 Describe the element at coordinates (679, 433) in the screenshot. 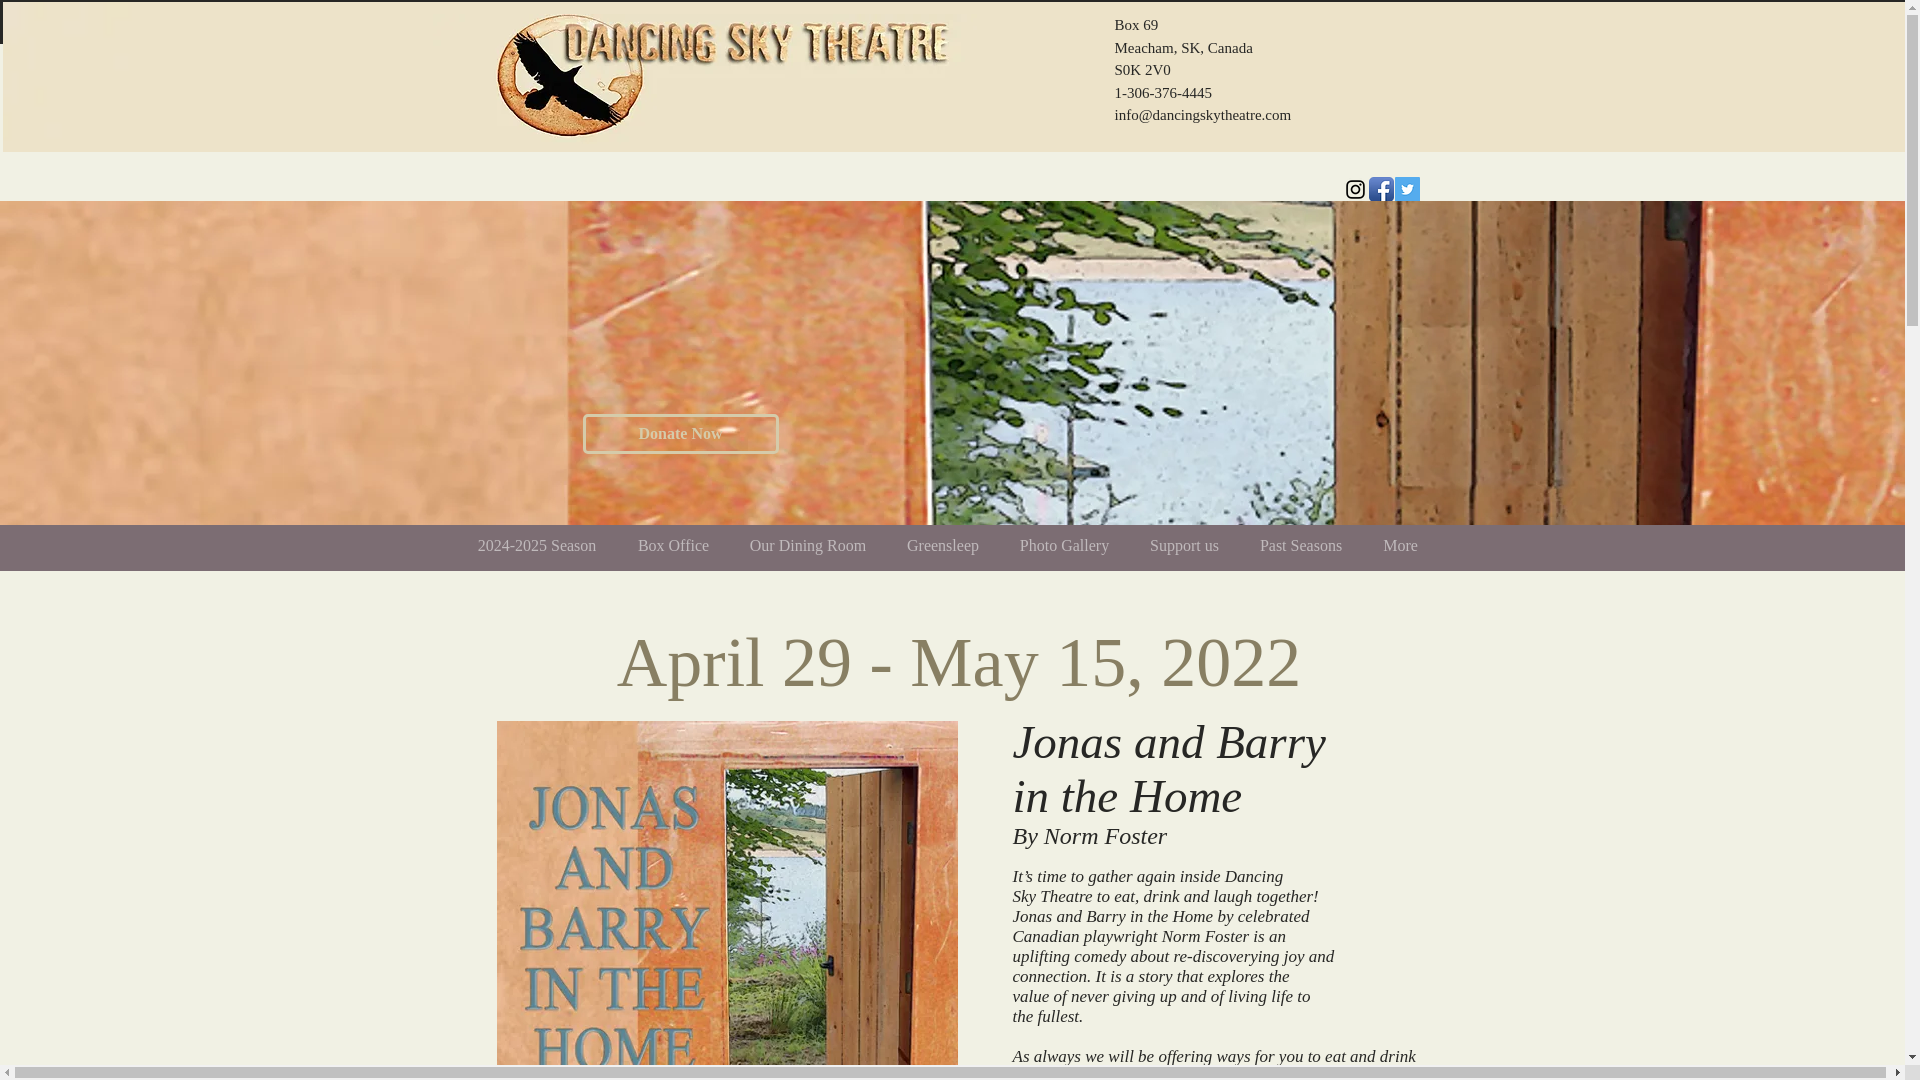

I see `Donate Now` at that location.